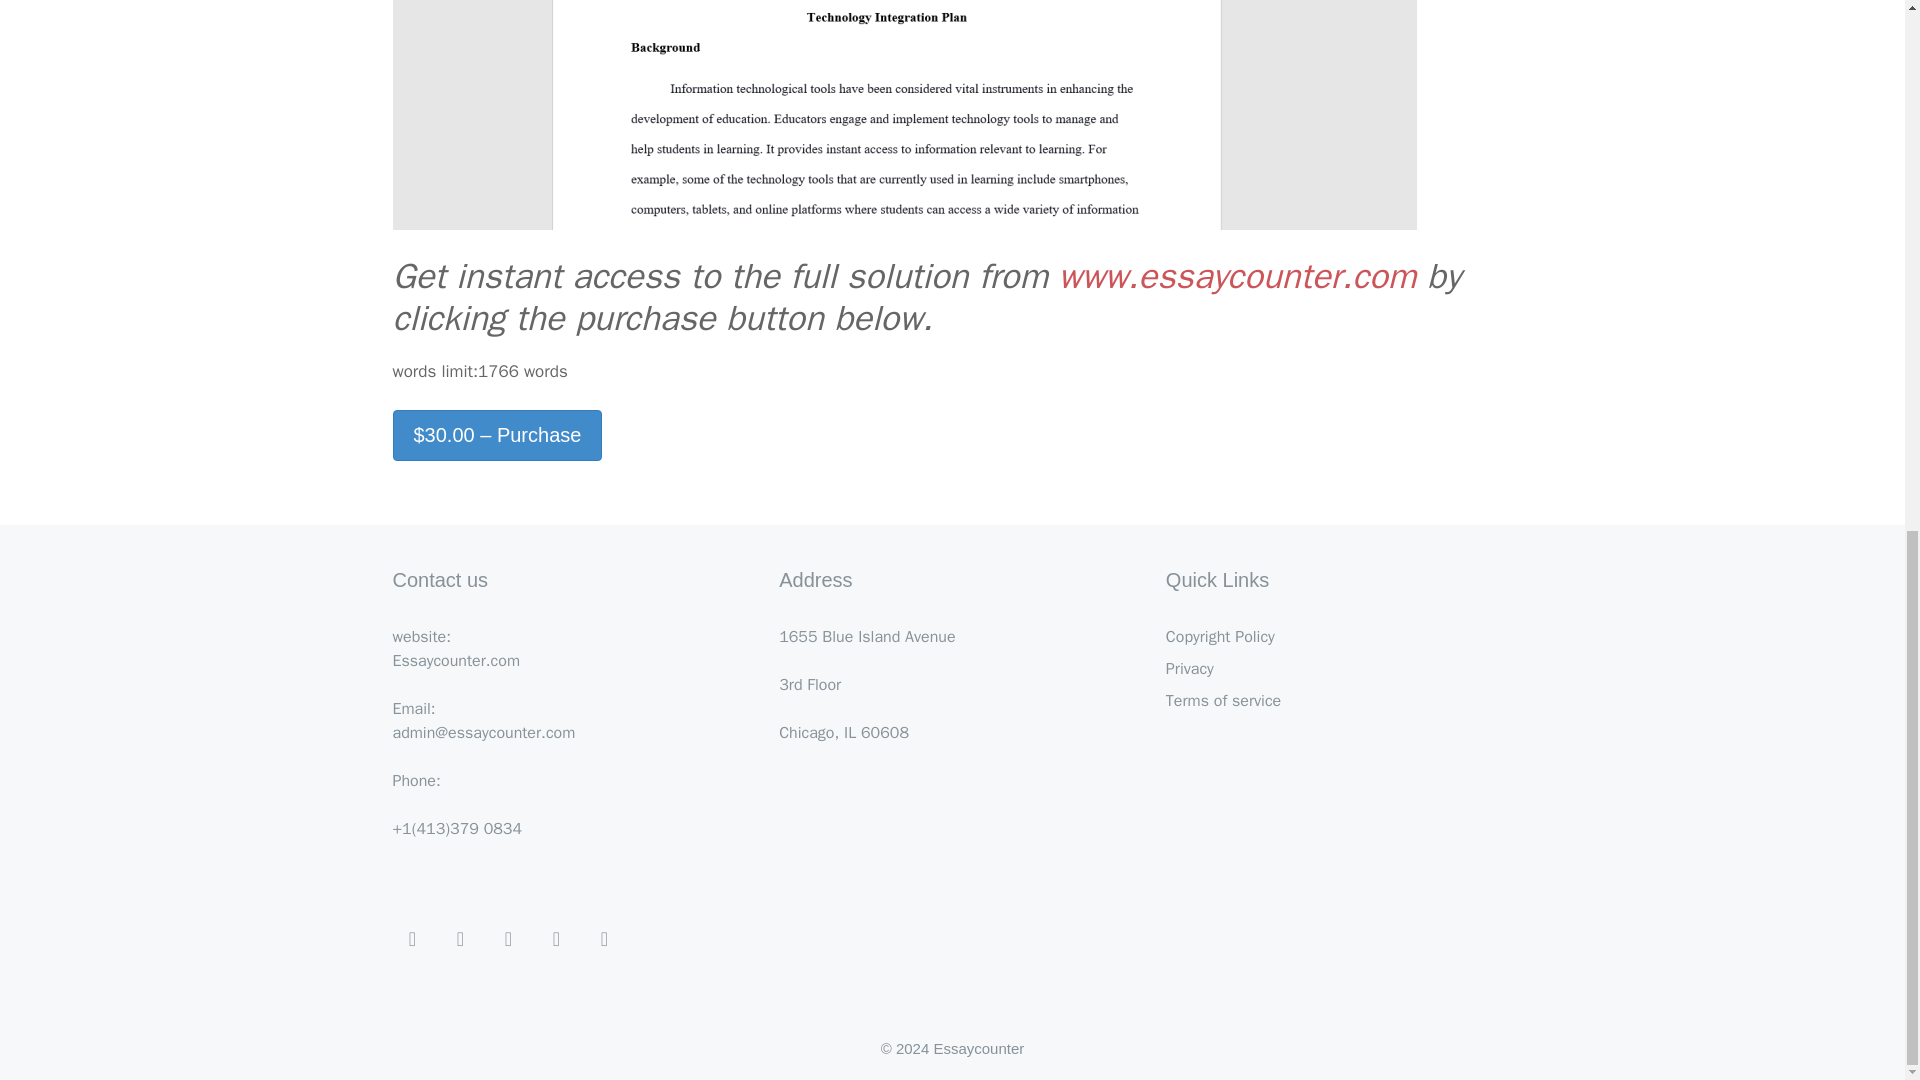 Image resolution: width=1920 pixels, height=1080 pixels. What do you see at coordinates (412, 940) in the screenshot?
I see `Dribbble` at bounding box center [412, 940].